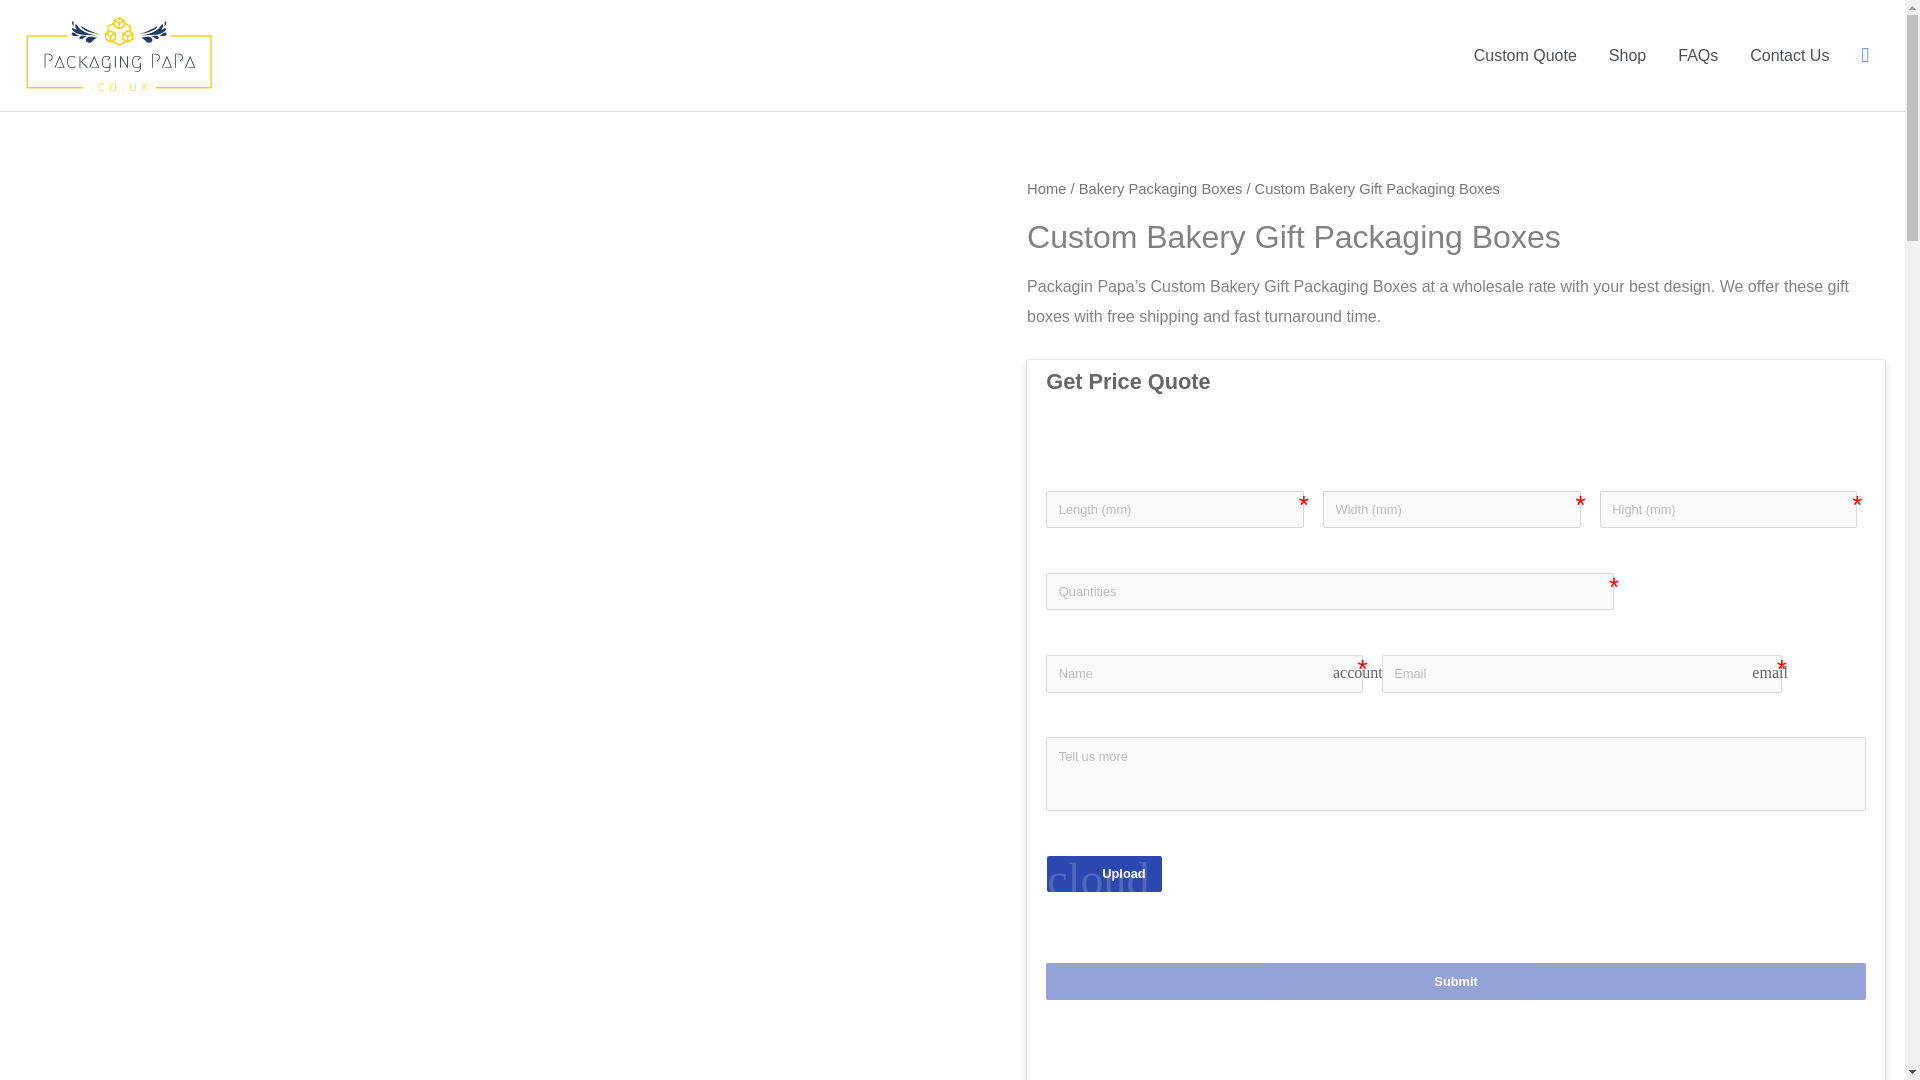 The width and height of the screenshot is (1920, 1080). I want to click on Custom Quote, so click(1525, 55).